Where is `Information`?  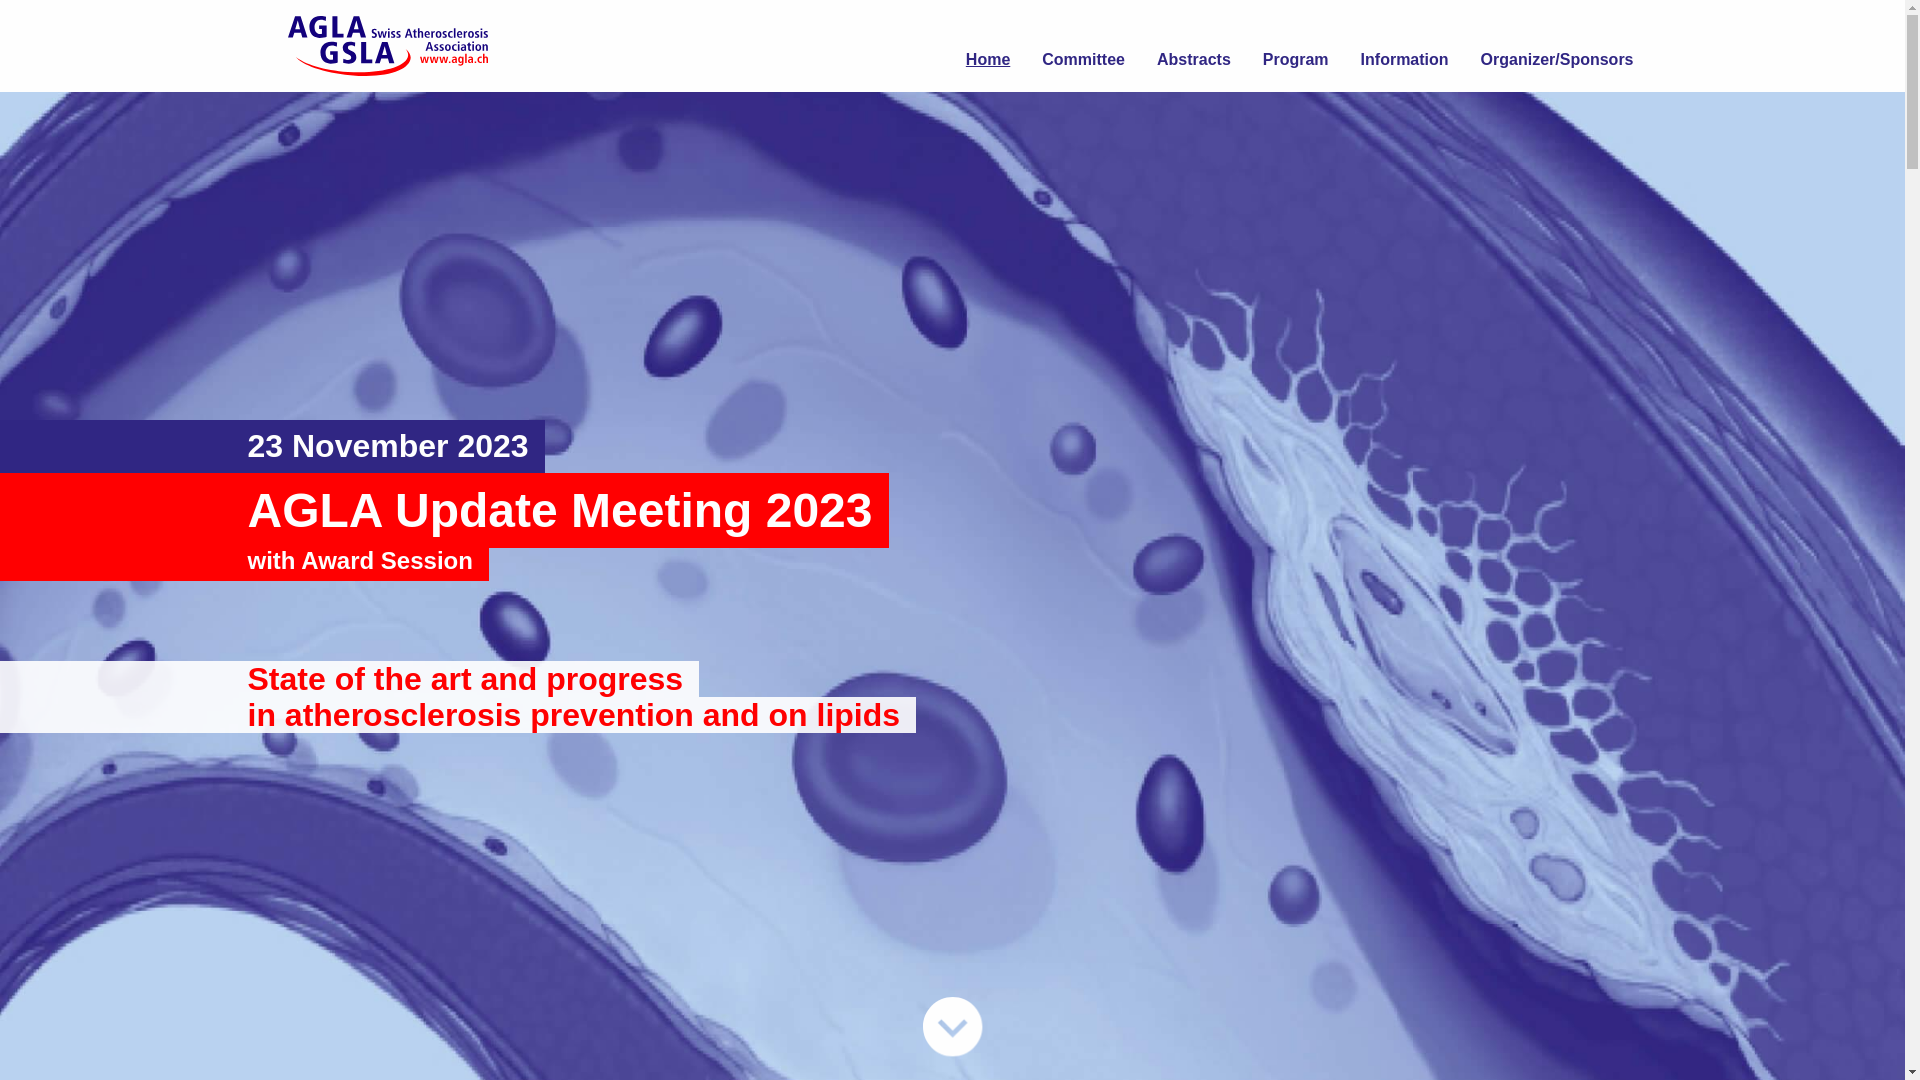 Information is located at coordinates (1405, 46).